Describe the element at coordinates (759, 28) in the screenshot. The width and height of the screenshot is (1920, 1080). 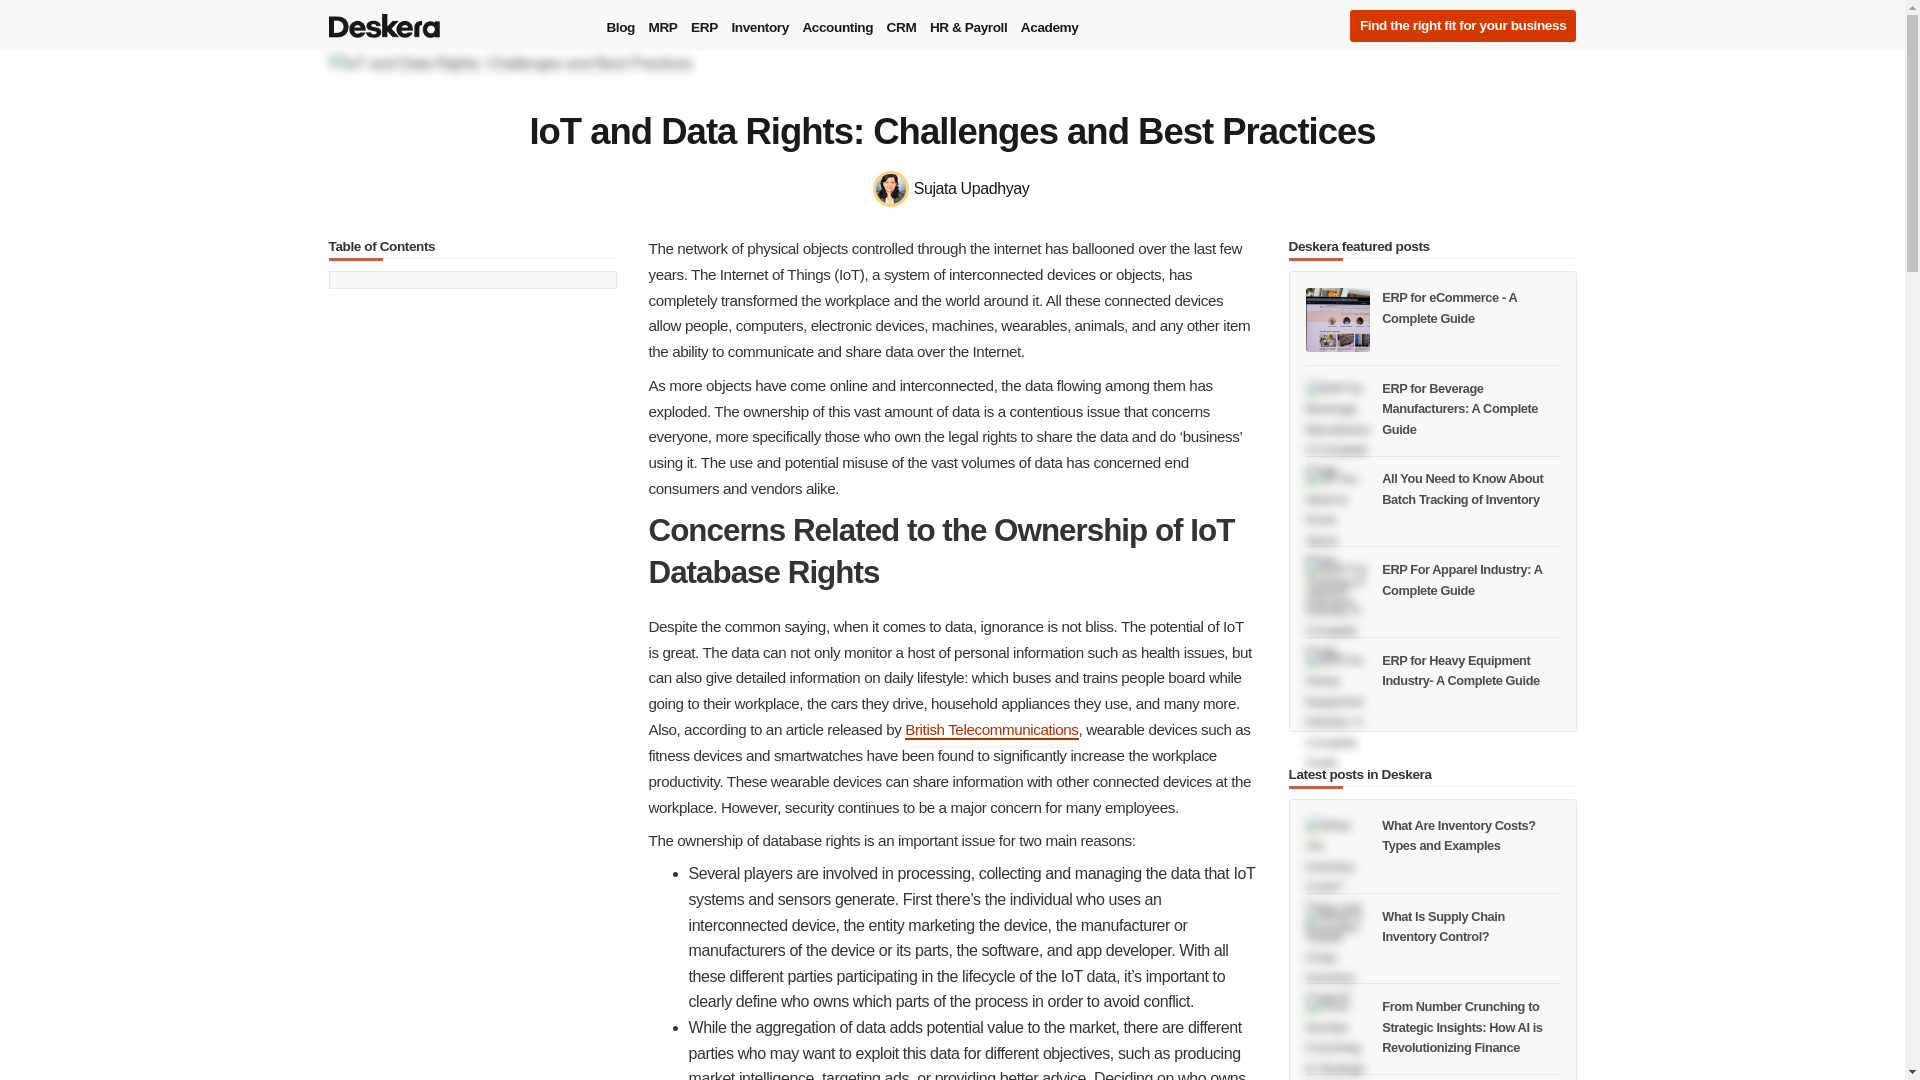
I see `Inventory` at that location.